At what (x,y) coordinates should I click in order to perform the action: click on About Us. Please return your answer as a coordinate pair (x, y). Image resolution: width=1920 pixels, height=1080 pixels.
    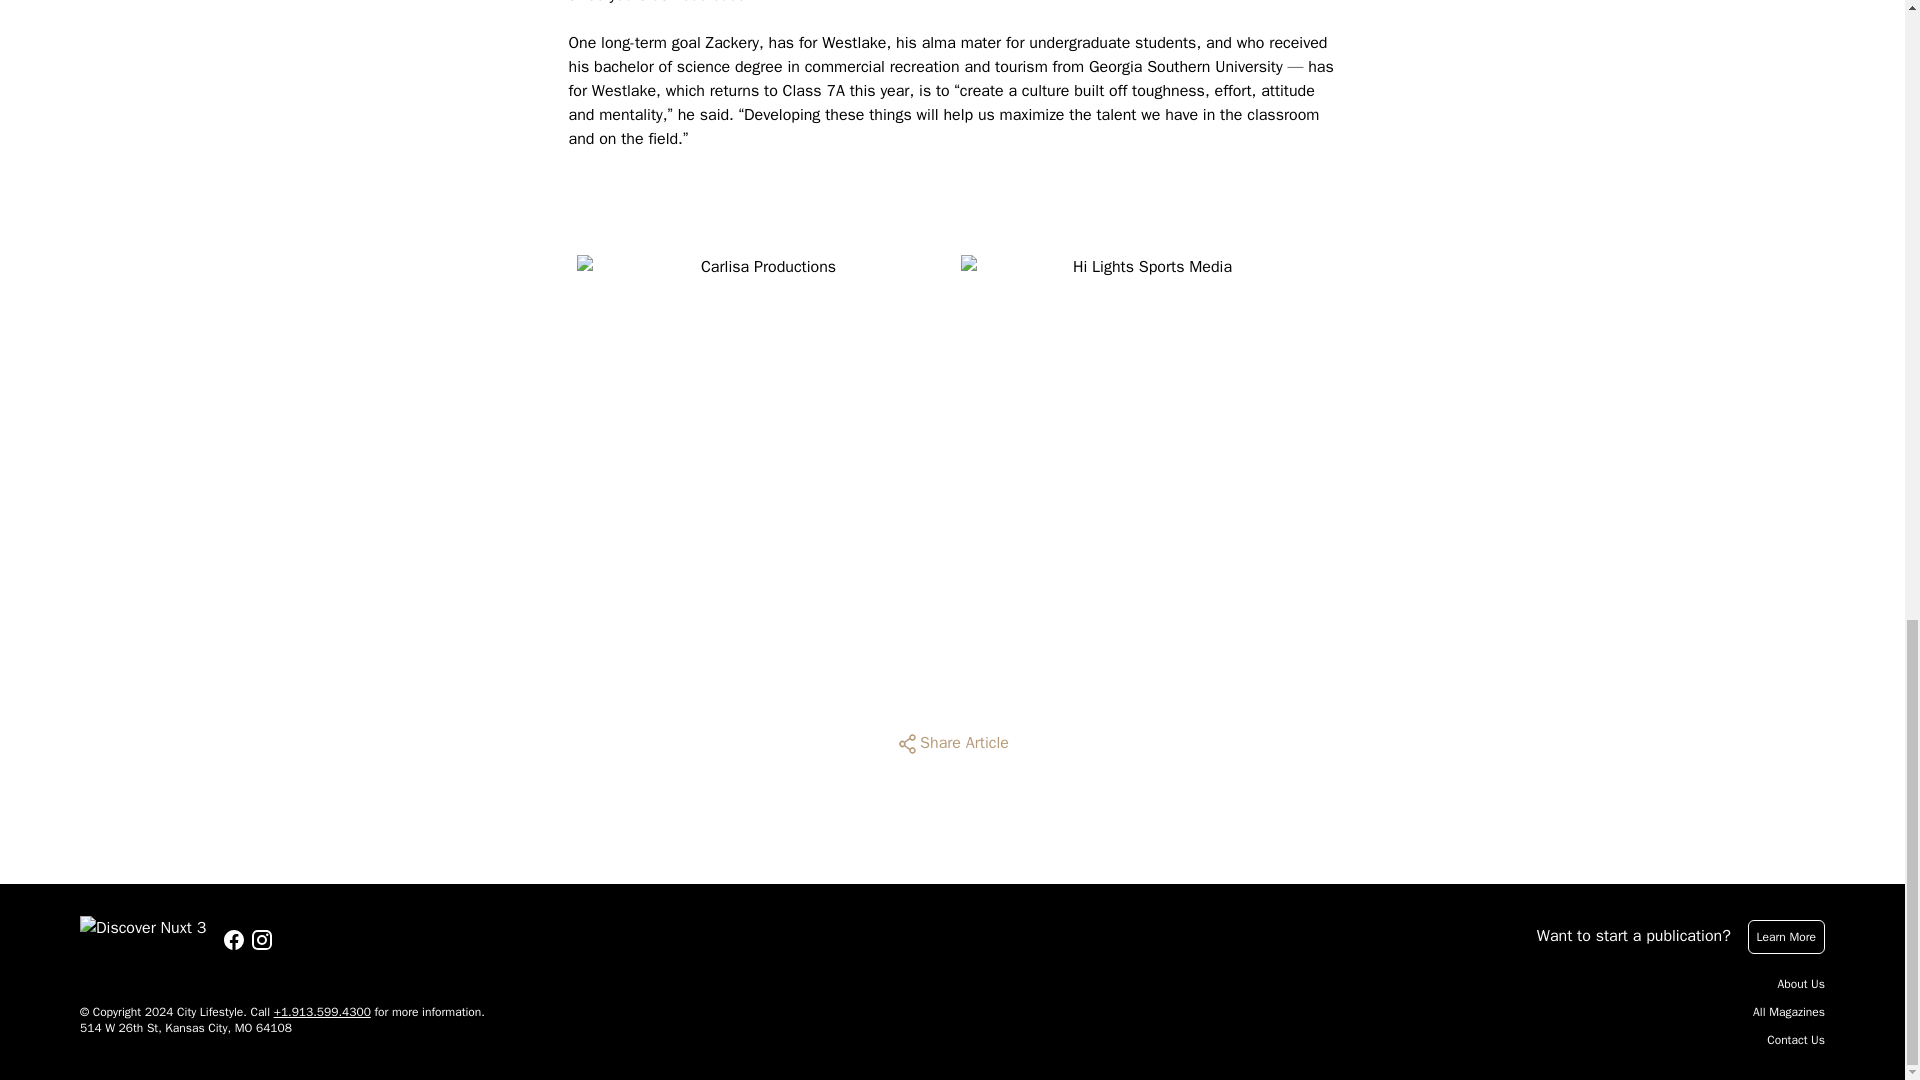
    Looking at the image, I should click on (1801, 984).